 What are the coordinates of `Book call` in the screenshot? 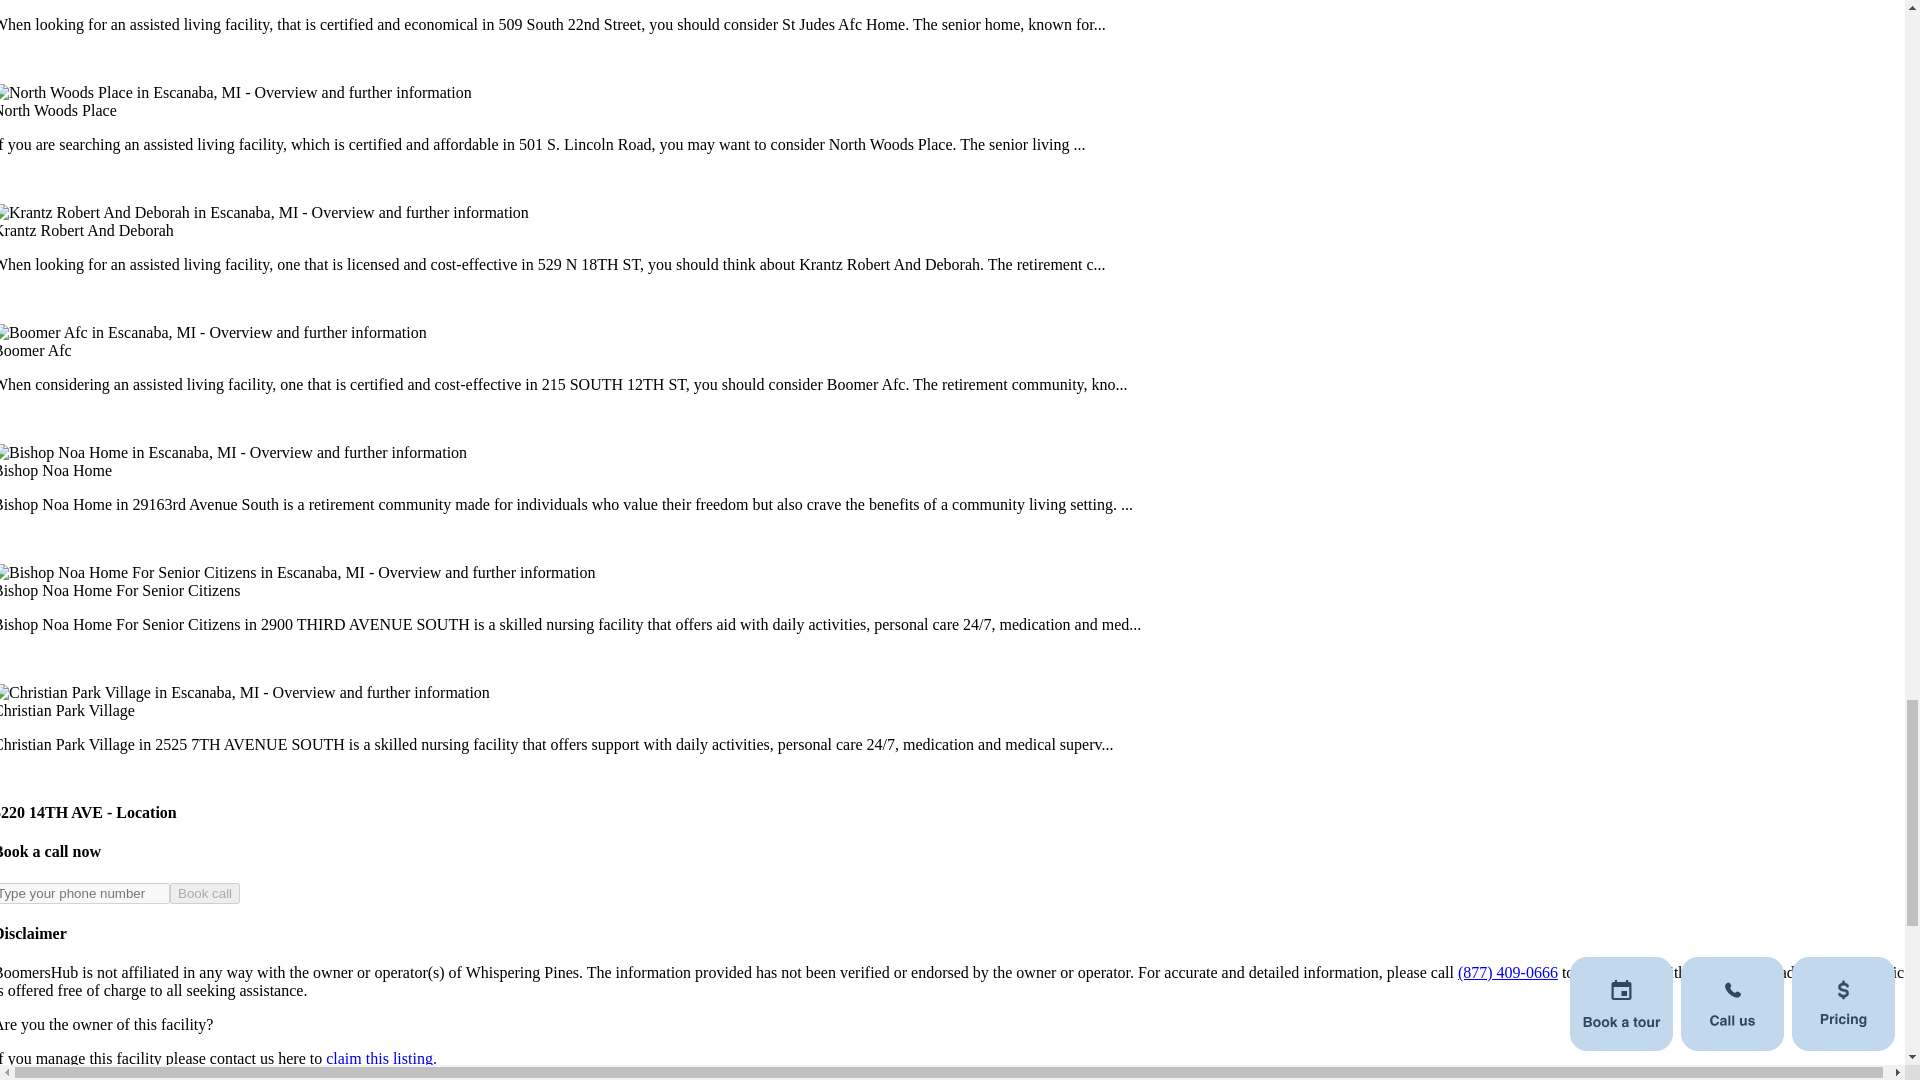 It's located at (205, 893).